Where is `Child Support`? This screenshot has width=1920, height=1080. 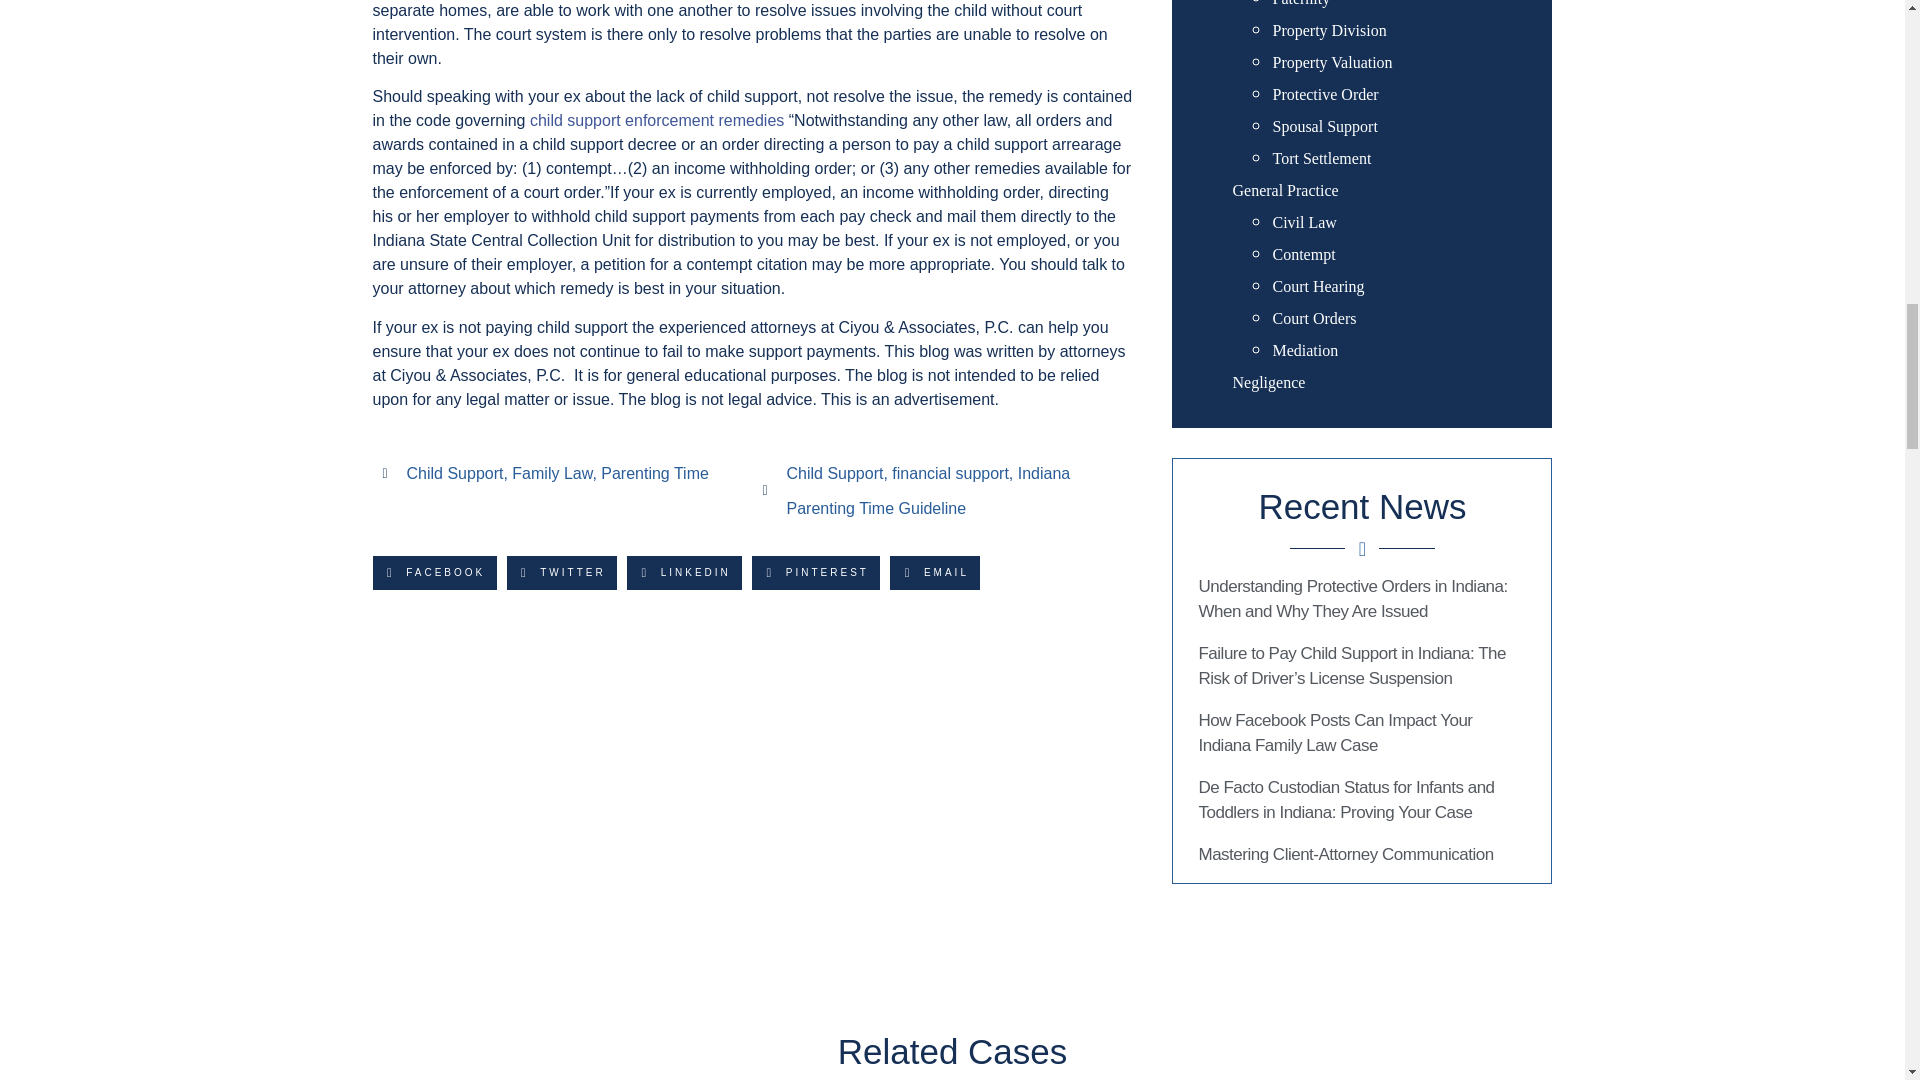 Child Support is located at coordinates (454, 473).